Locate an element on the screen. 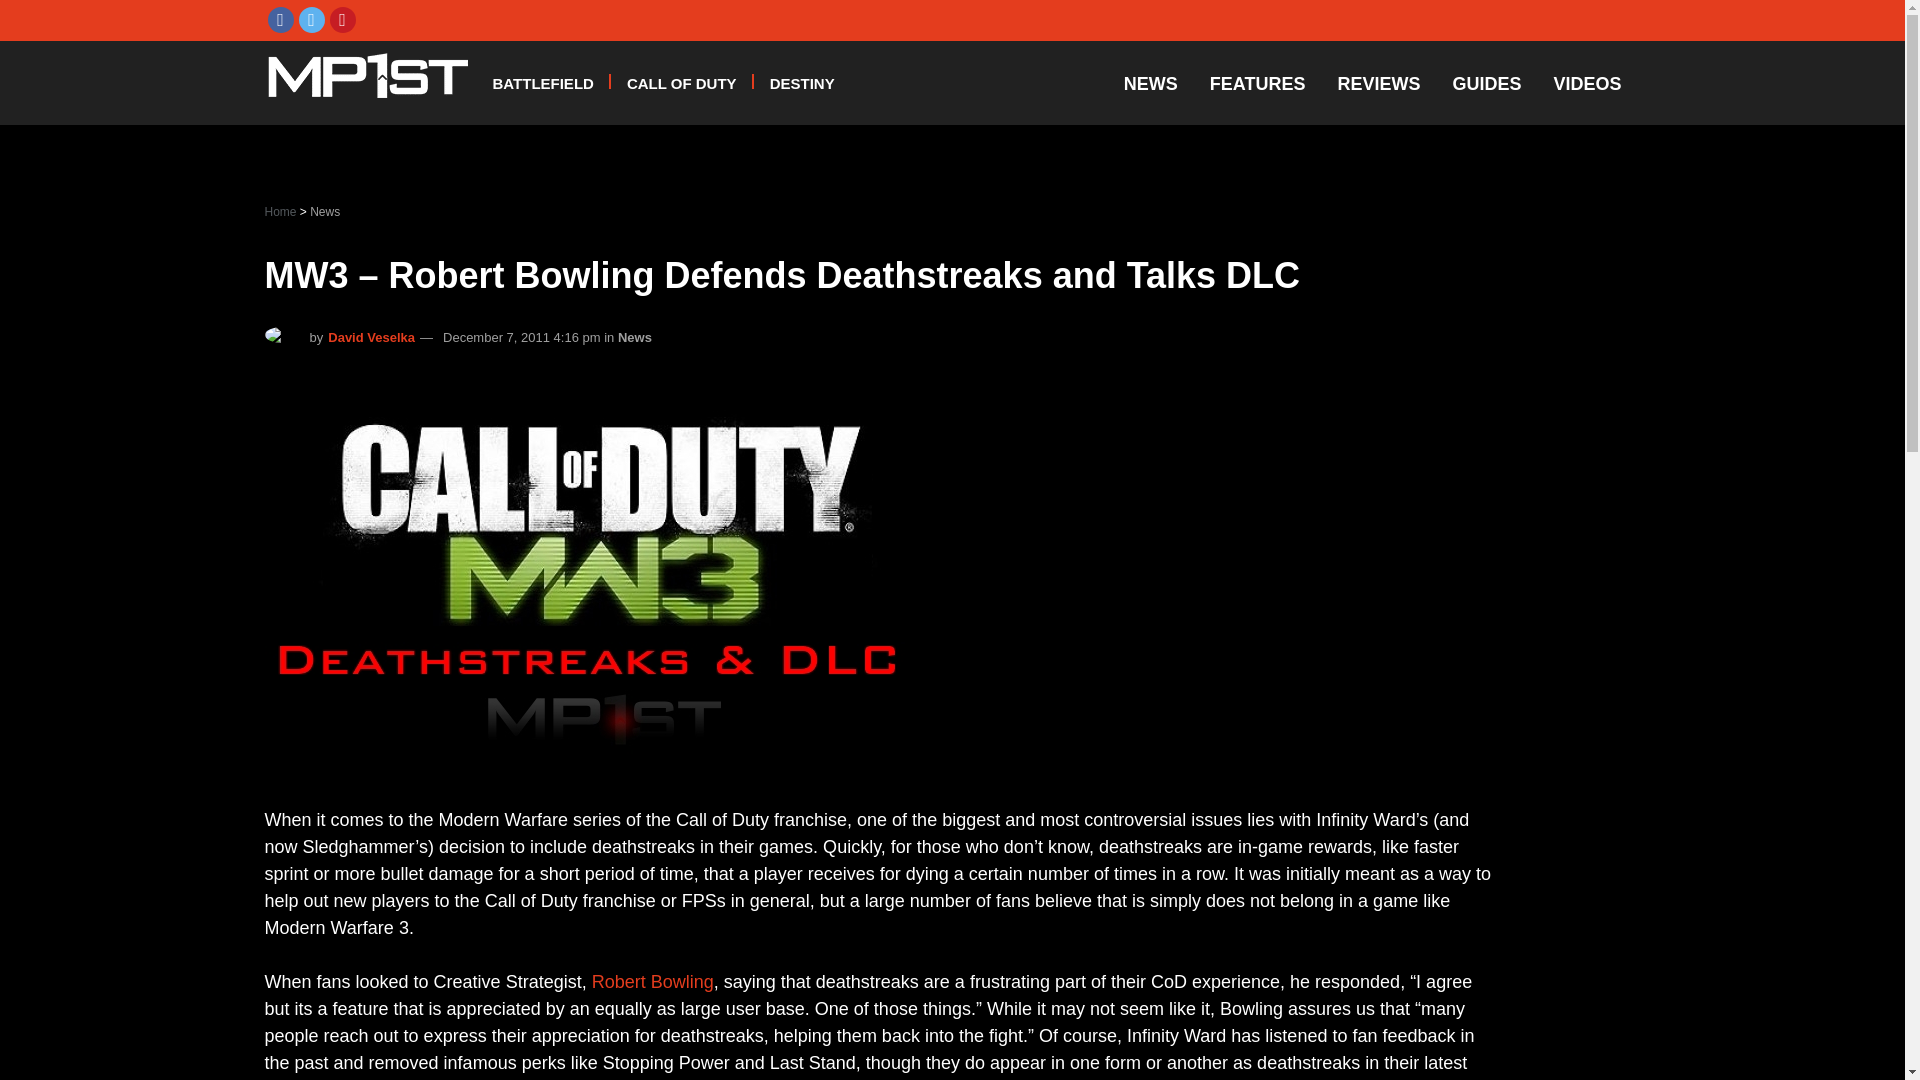 This screenshot has width=1920, height=1080. CALL OF DUTY is located at coordinates (682, 82).